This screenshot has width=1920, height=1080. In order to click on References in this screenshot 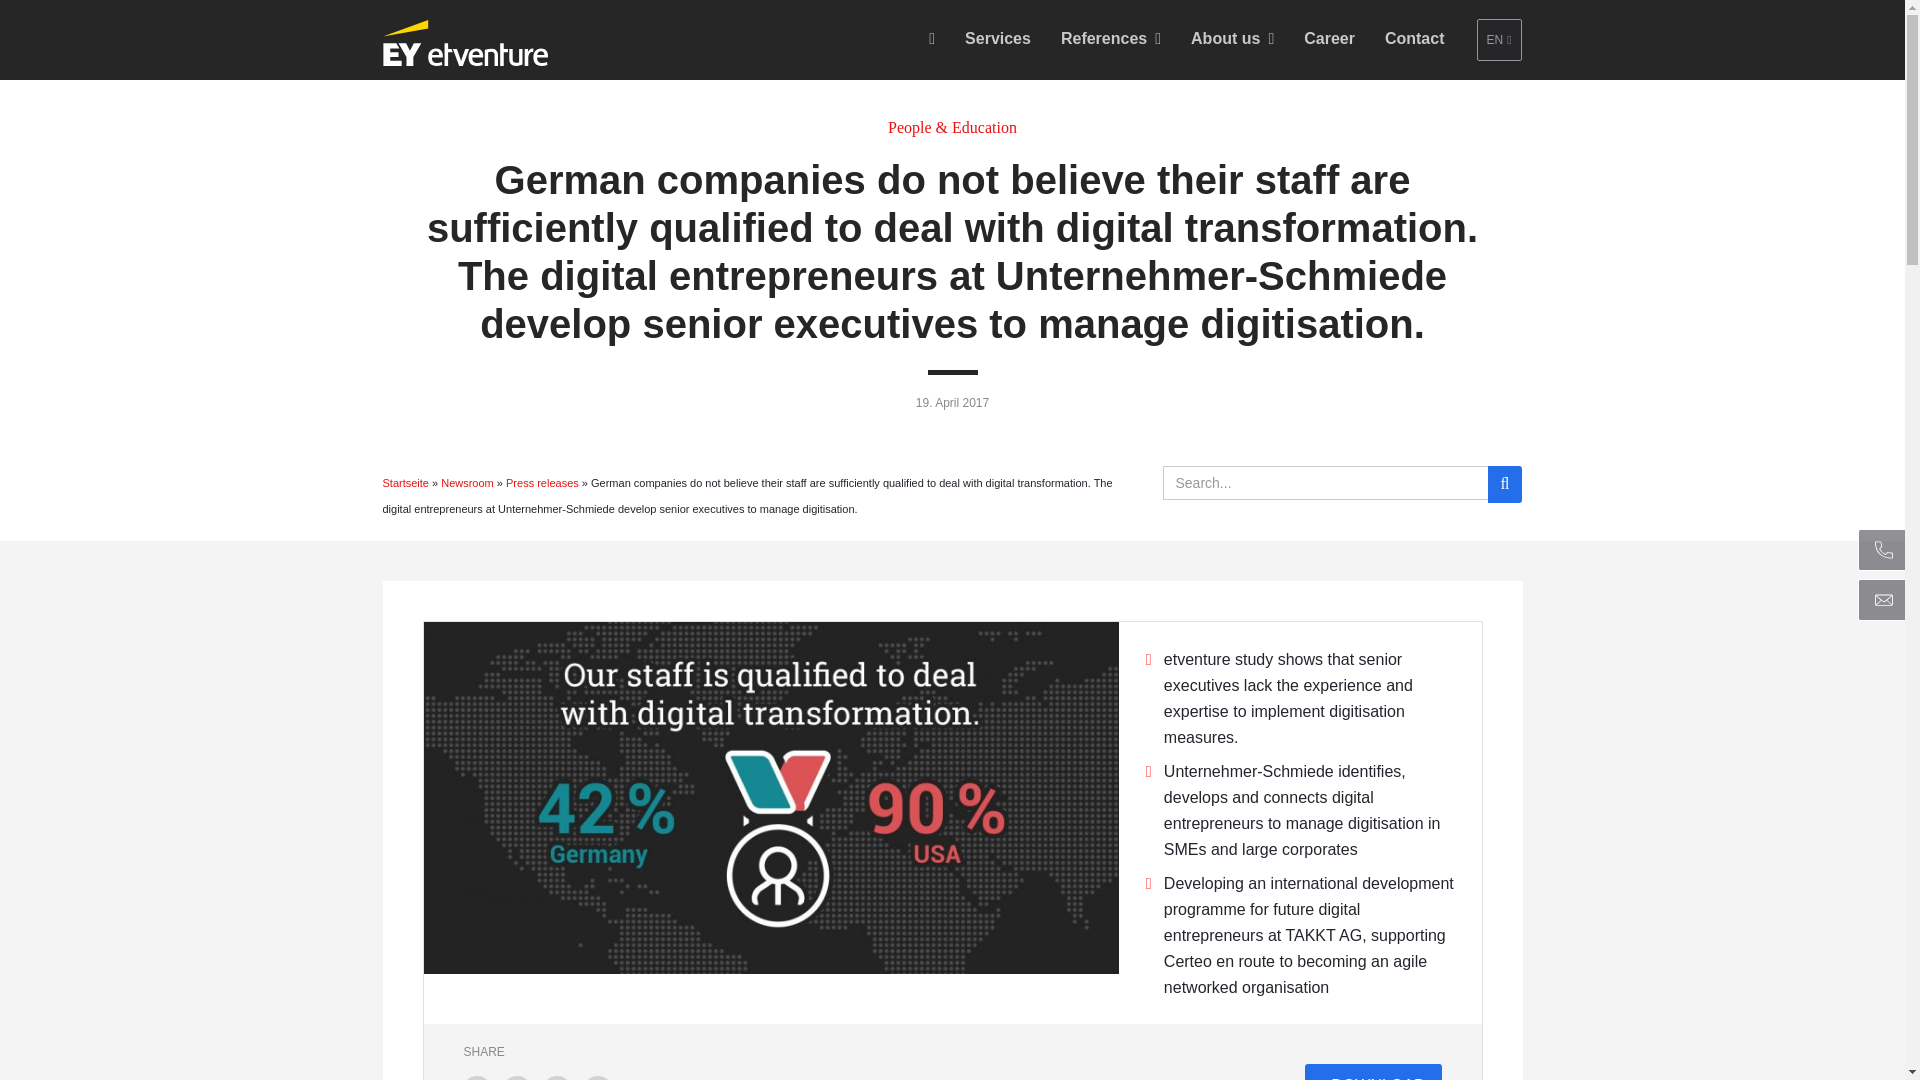, I will do `click(1110, 38)`.